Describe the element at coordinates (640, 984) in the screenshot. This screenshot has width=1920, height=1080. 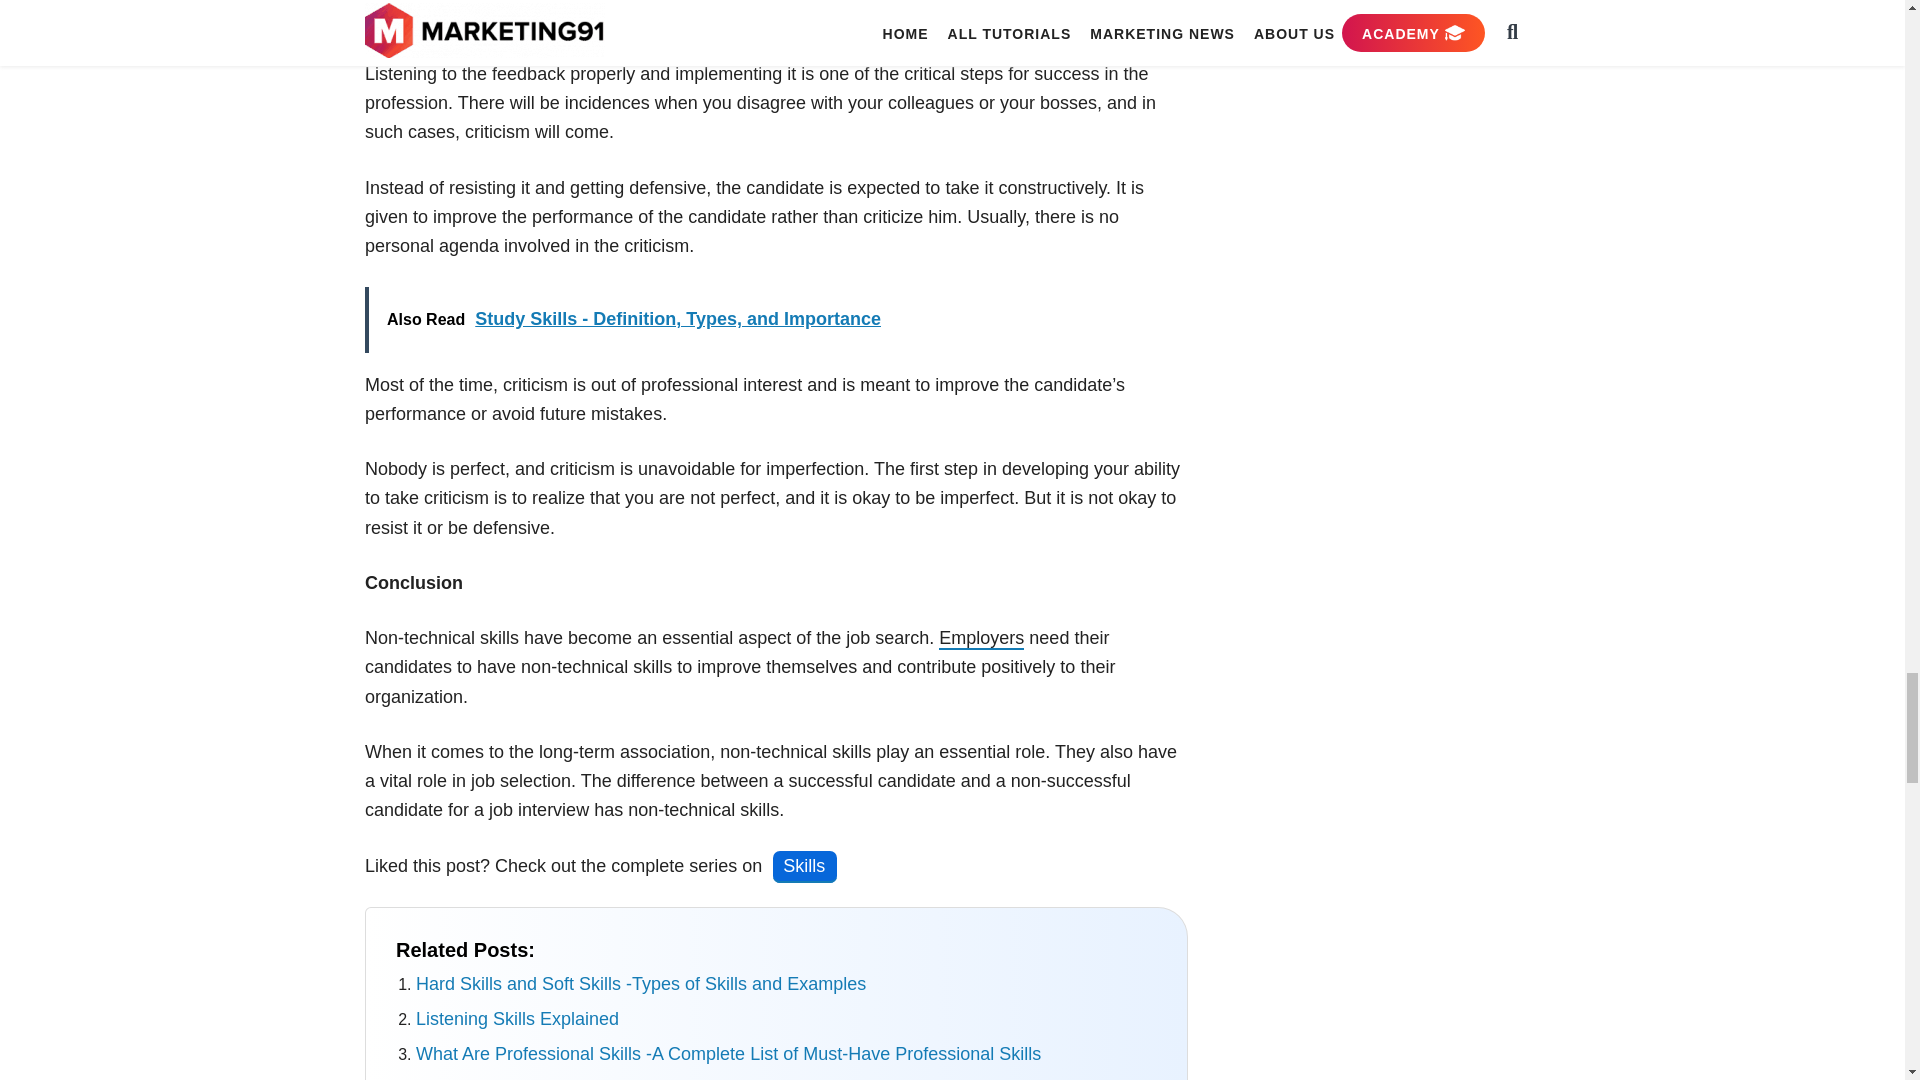
I see `Hard Skills and Soft Skills -Types of Skills and Examples` at that location.